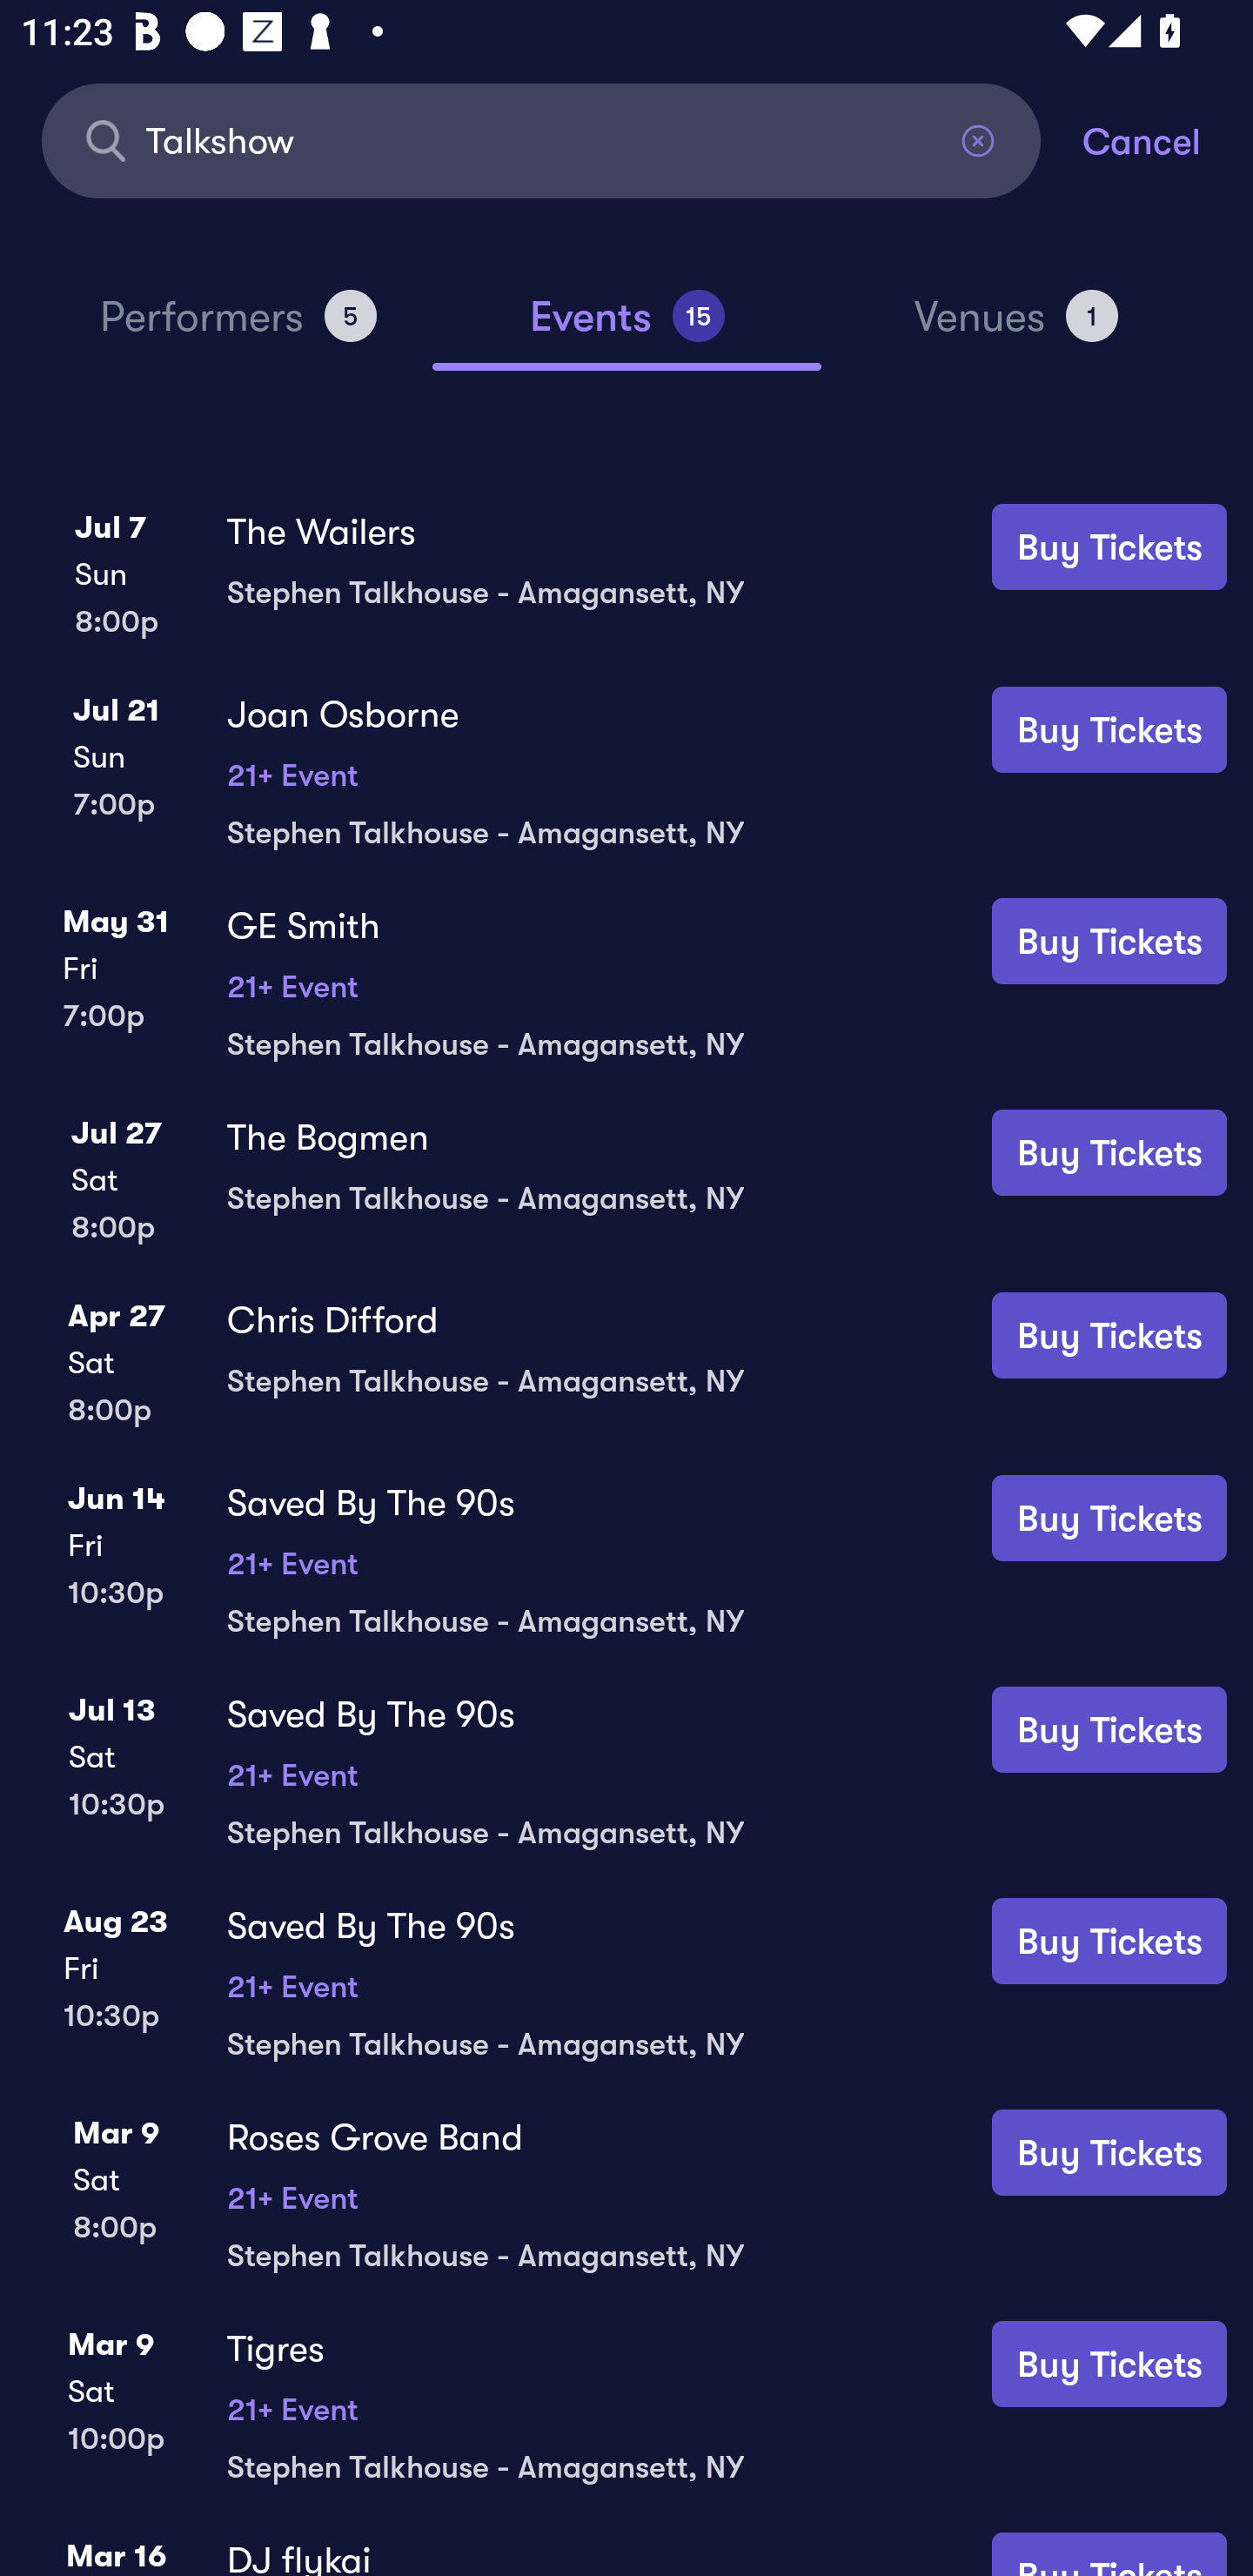 The width and height of the screenshot is (1253, 2576). Describe the element at coordinates (238, 329) in the screenshot. I see `Performers 5` at that location.